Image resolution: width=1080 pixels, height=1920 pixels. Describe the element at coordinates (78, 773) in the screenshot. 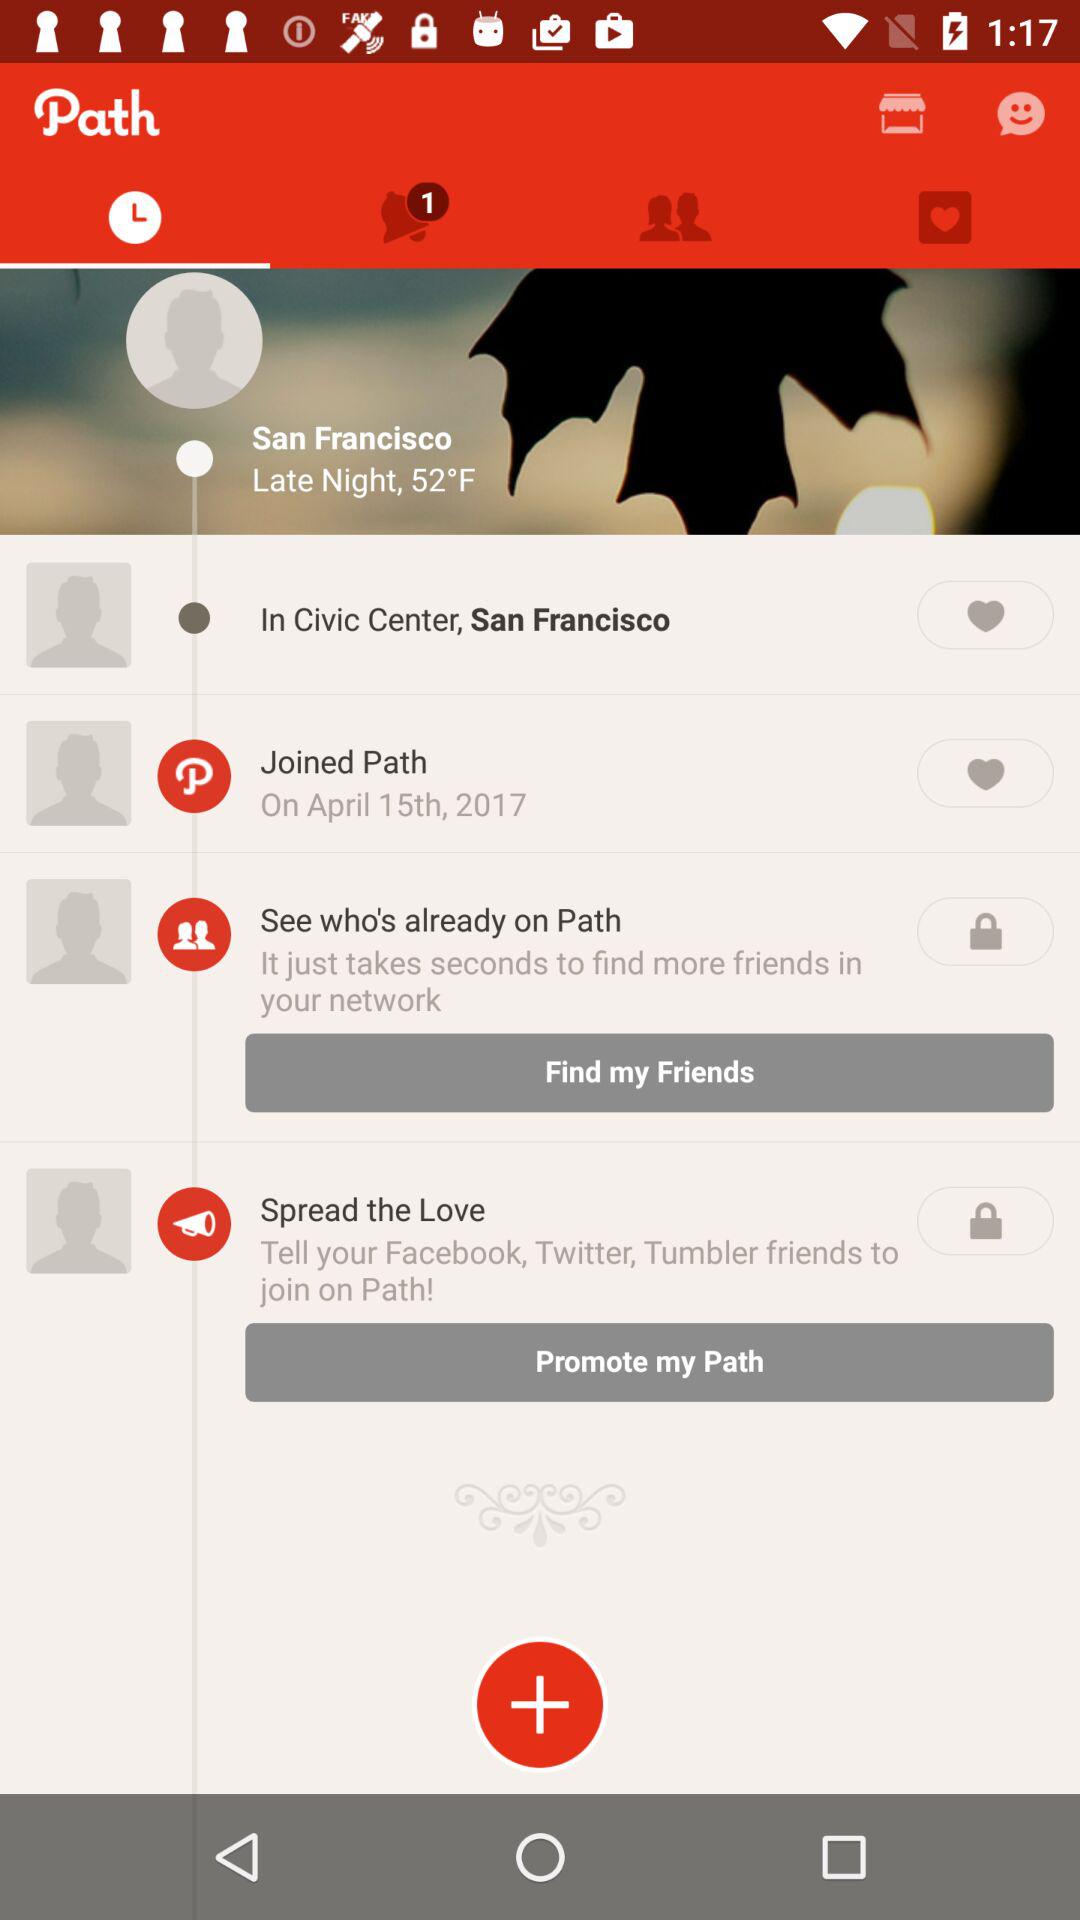

I see `select third image from bottom` at that location.